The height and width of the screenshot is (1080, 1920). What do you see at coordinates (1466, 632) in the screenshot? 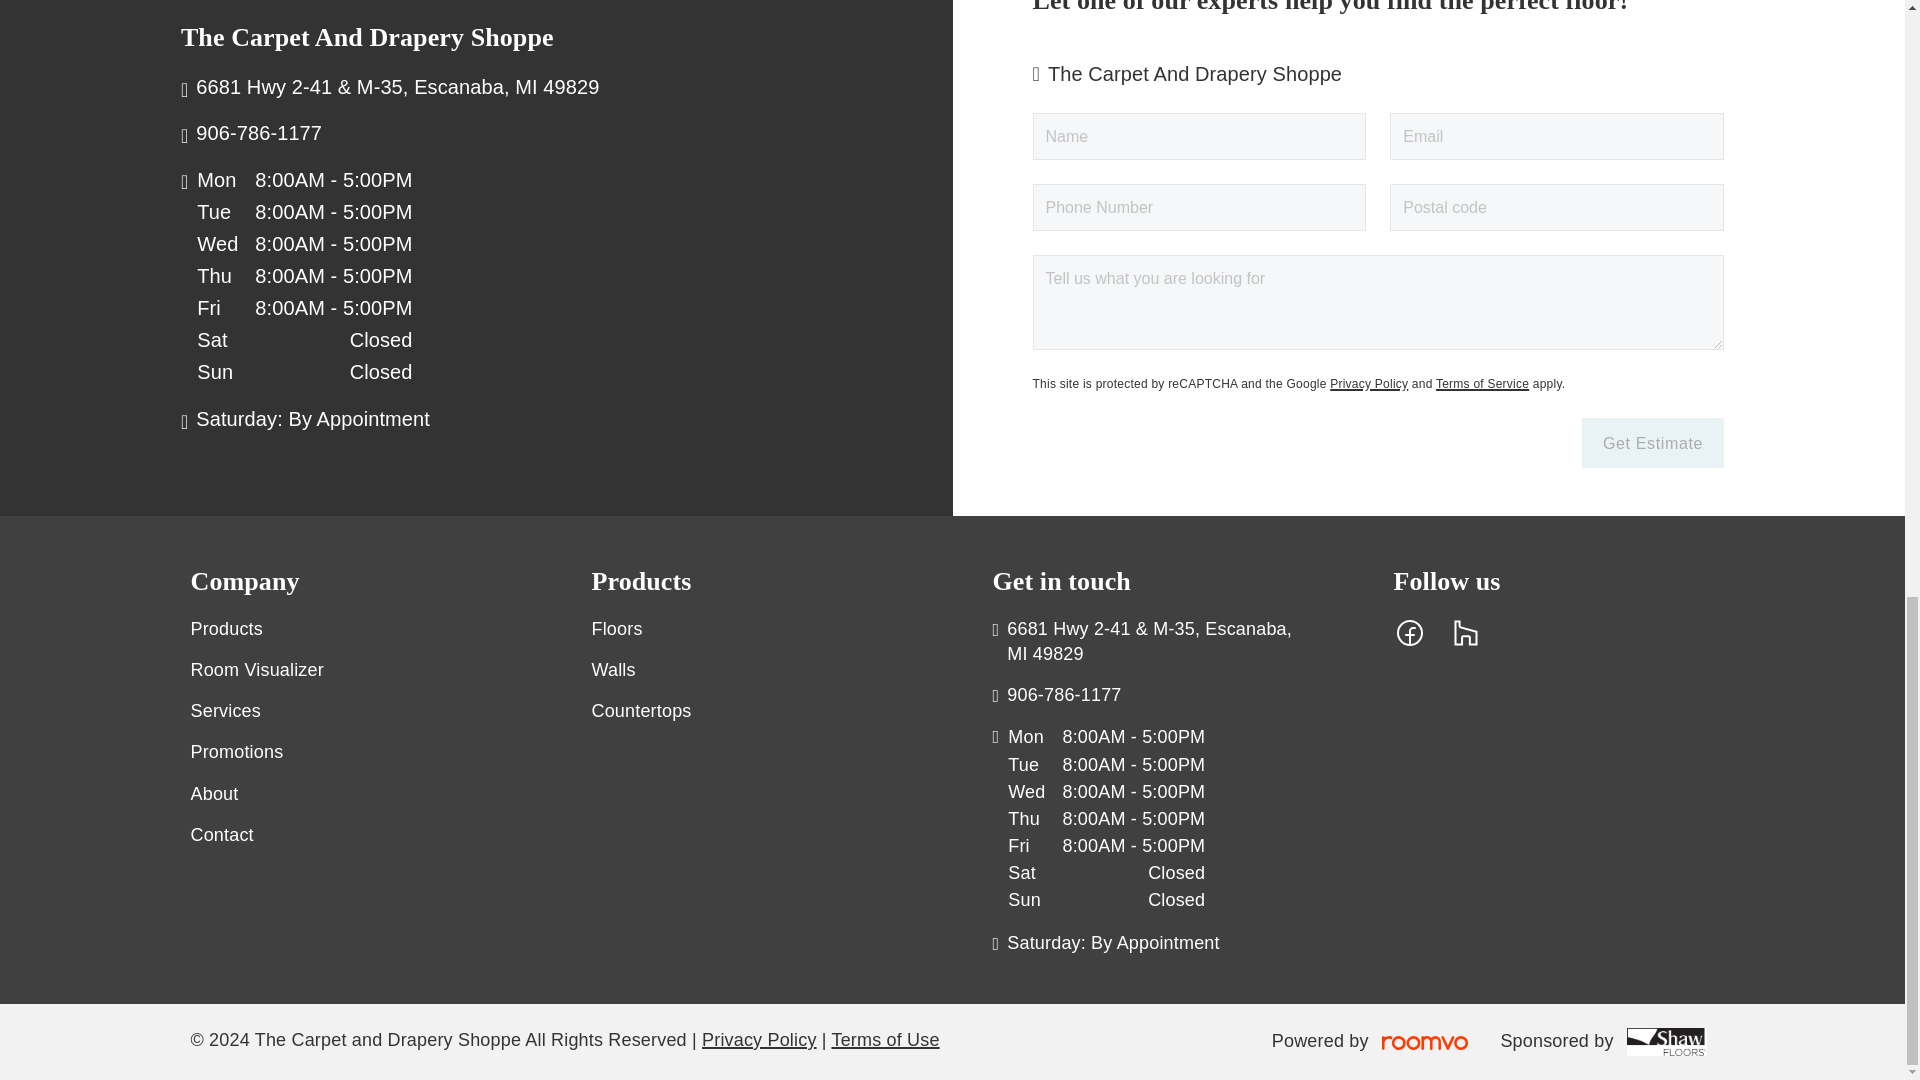
I see `The Carpet and Drapery Shoppe on Houzz` at bounding box center [1466, 632].